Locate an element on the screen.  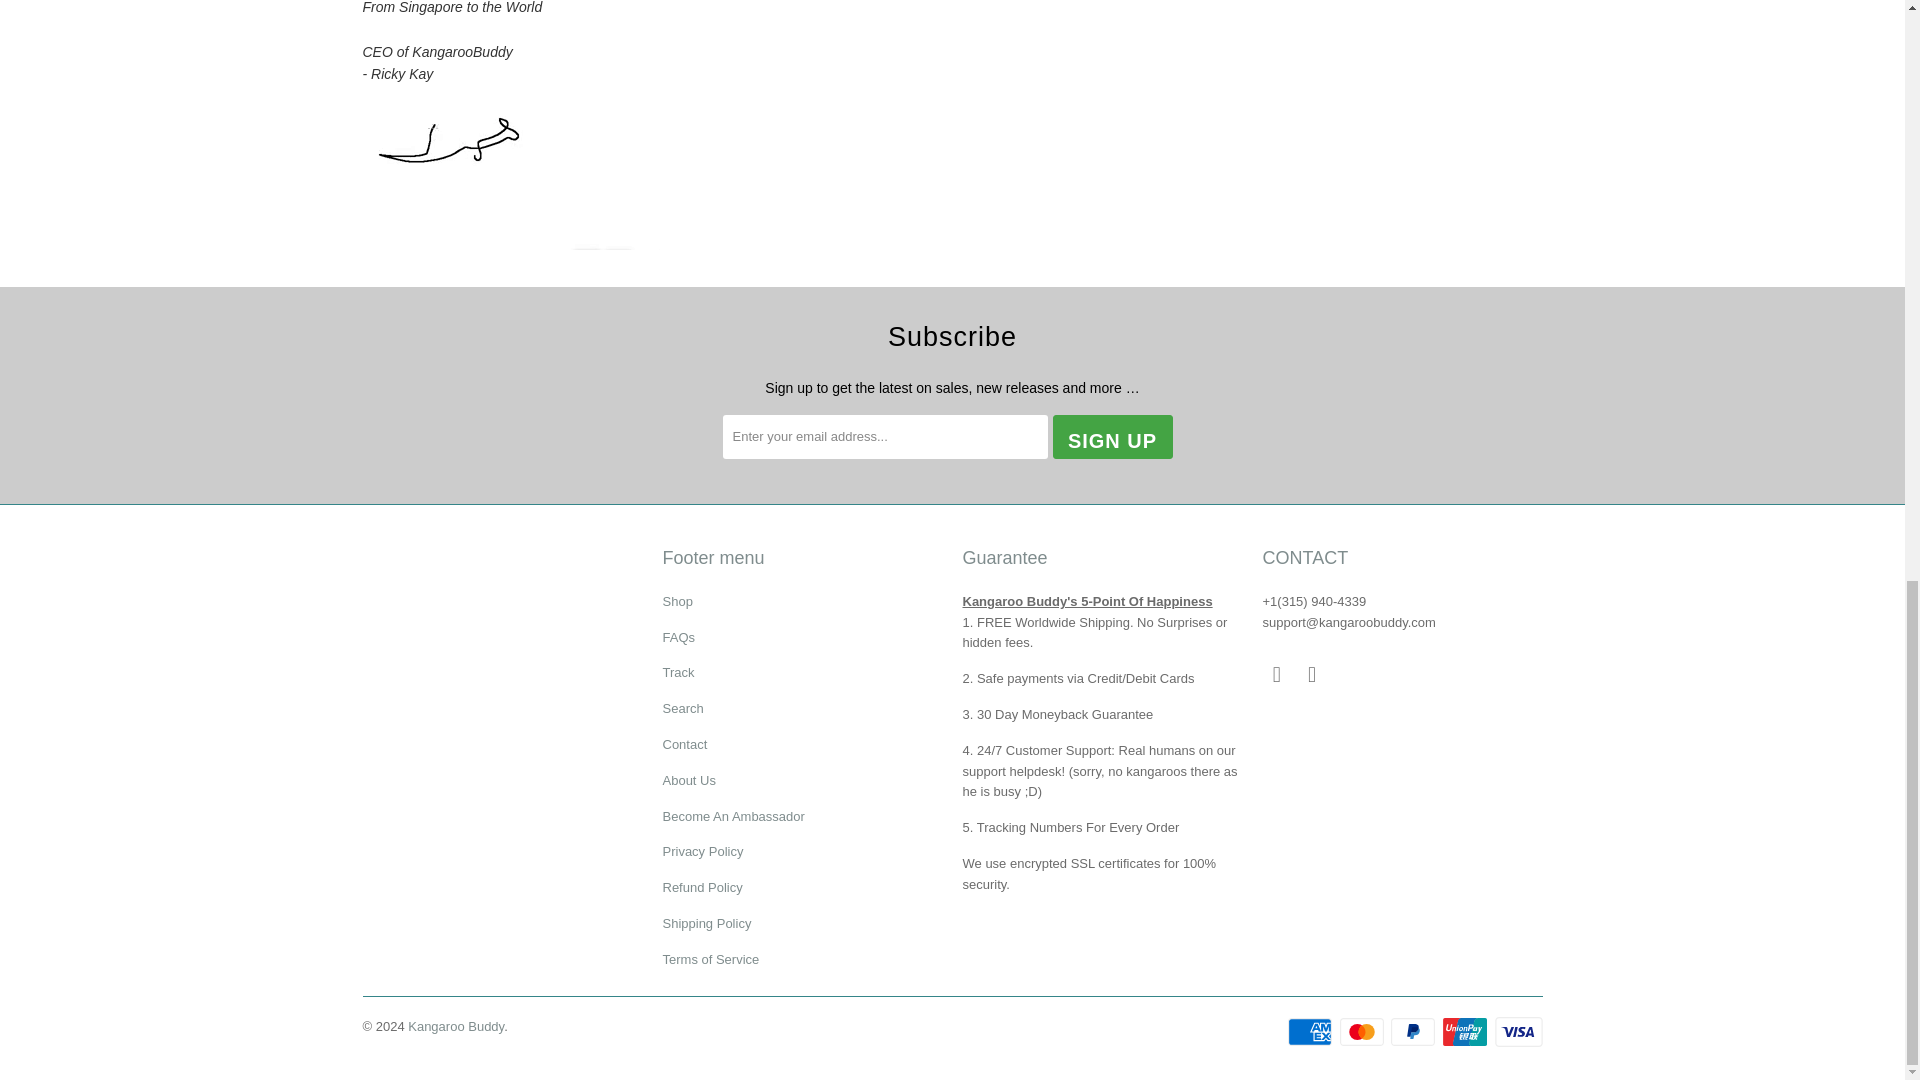
Contact is located at coordinates (684, 744).